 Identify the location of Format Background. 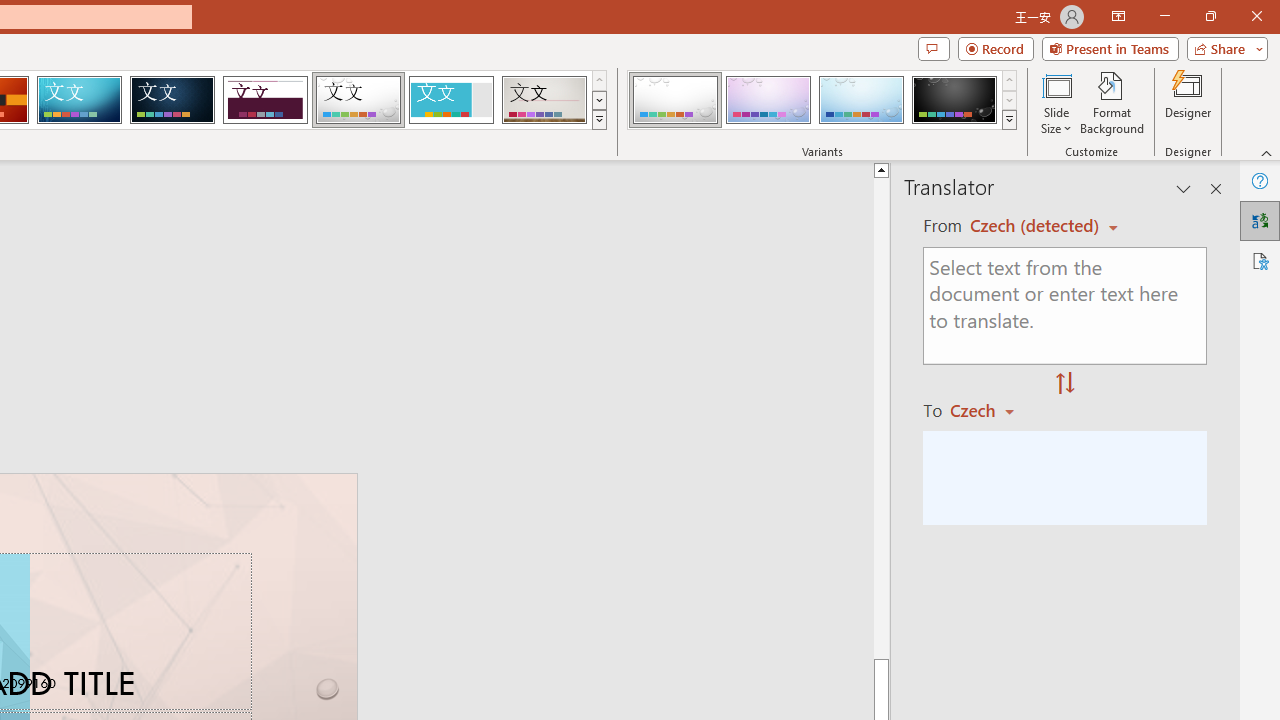
(1112, 102).